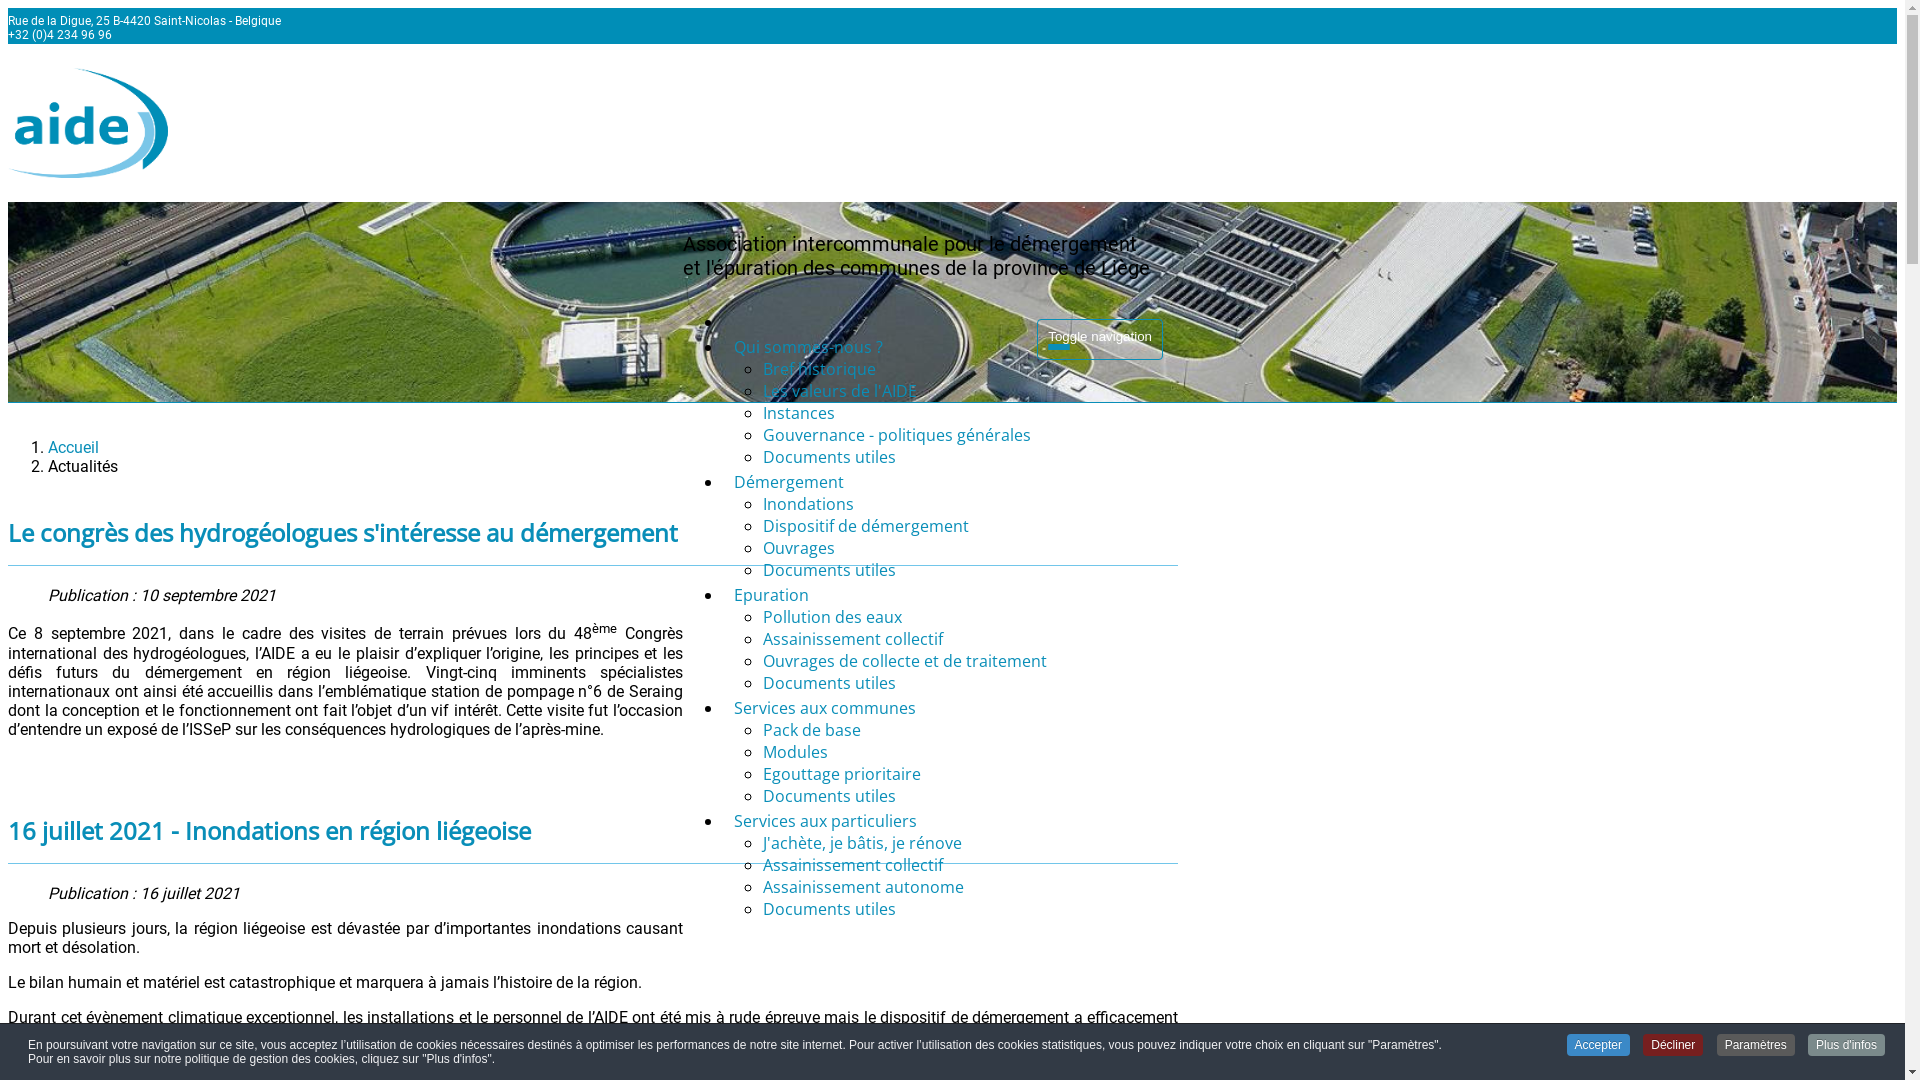 Image resolution: width=1920 pixels, height=1080 pixels. What do you see at coordinates (853, 865) in the screenshot?
I see `Assainissement collectif` at bounding box center [853, 865].